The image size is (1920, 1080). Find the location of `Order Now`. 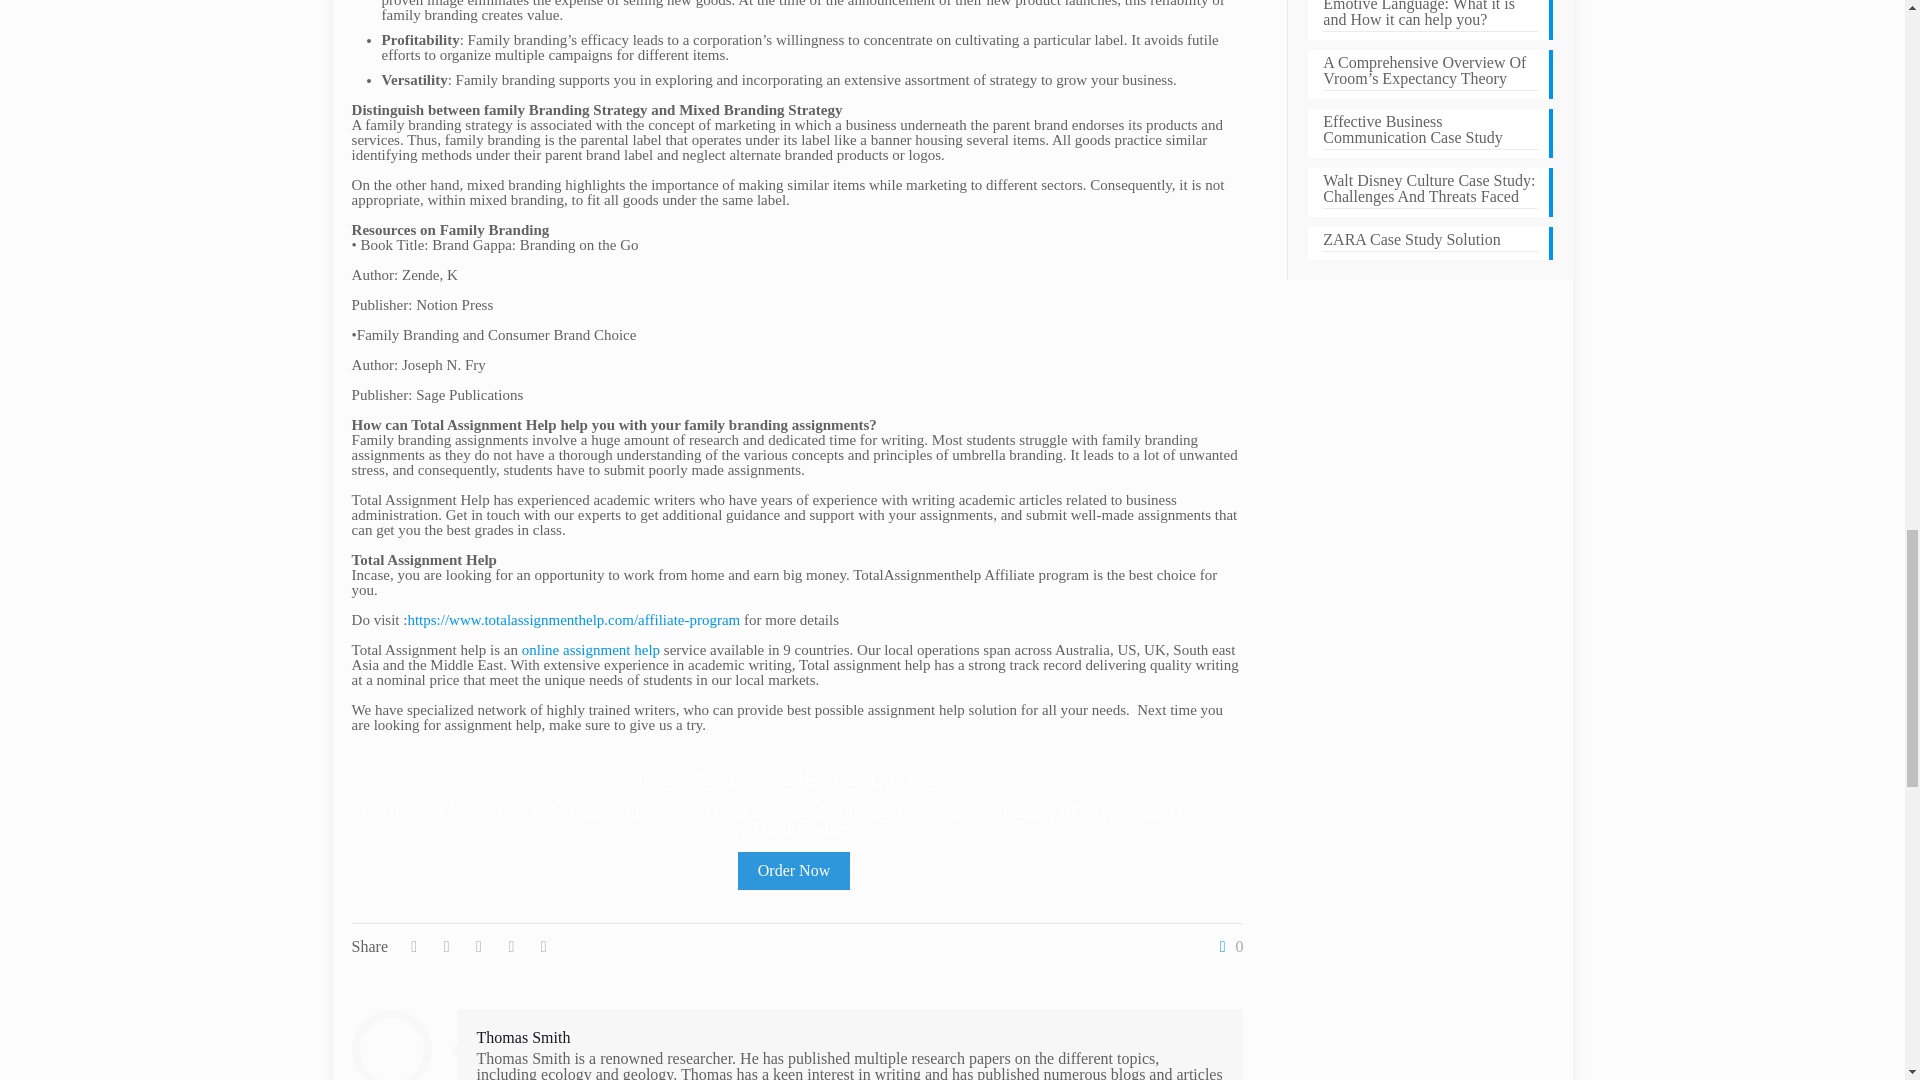

Order Now is located at coordinates (794, 870).